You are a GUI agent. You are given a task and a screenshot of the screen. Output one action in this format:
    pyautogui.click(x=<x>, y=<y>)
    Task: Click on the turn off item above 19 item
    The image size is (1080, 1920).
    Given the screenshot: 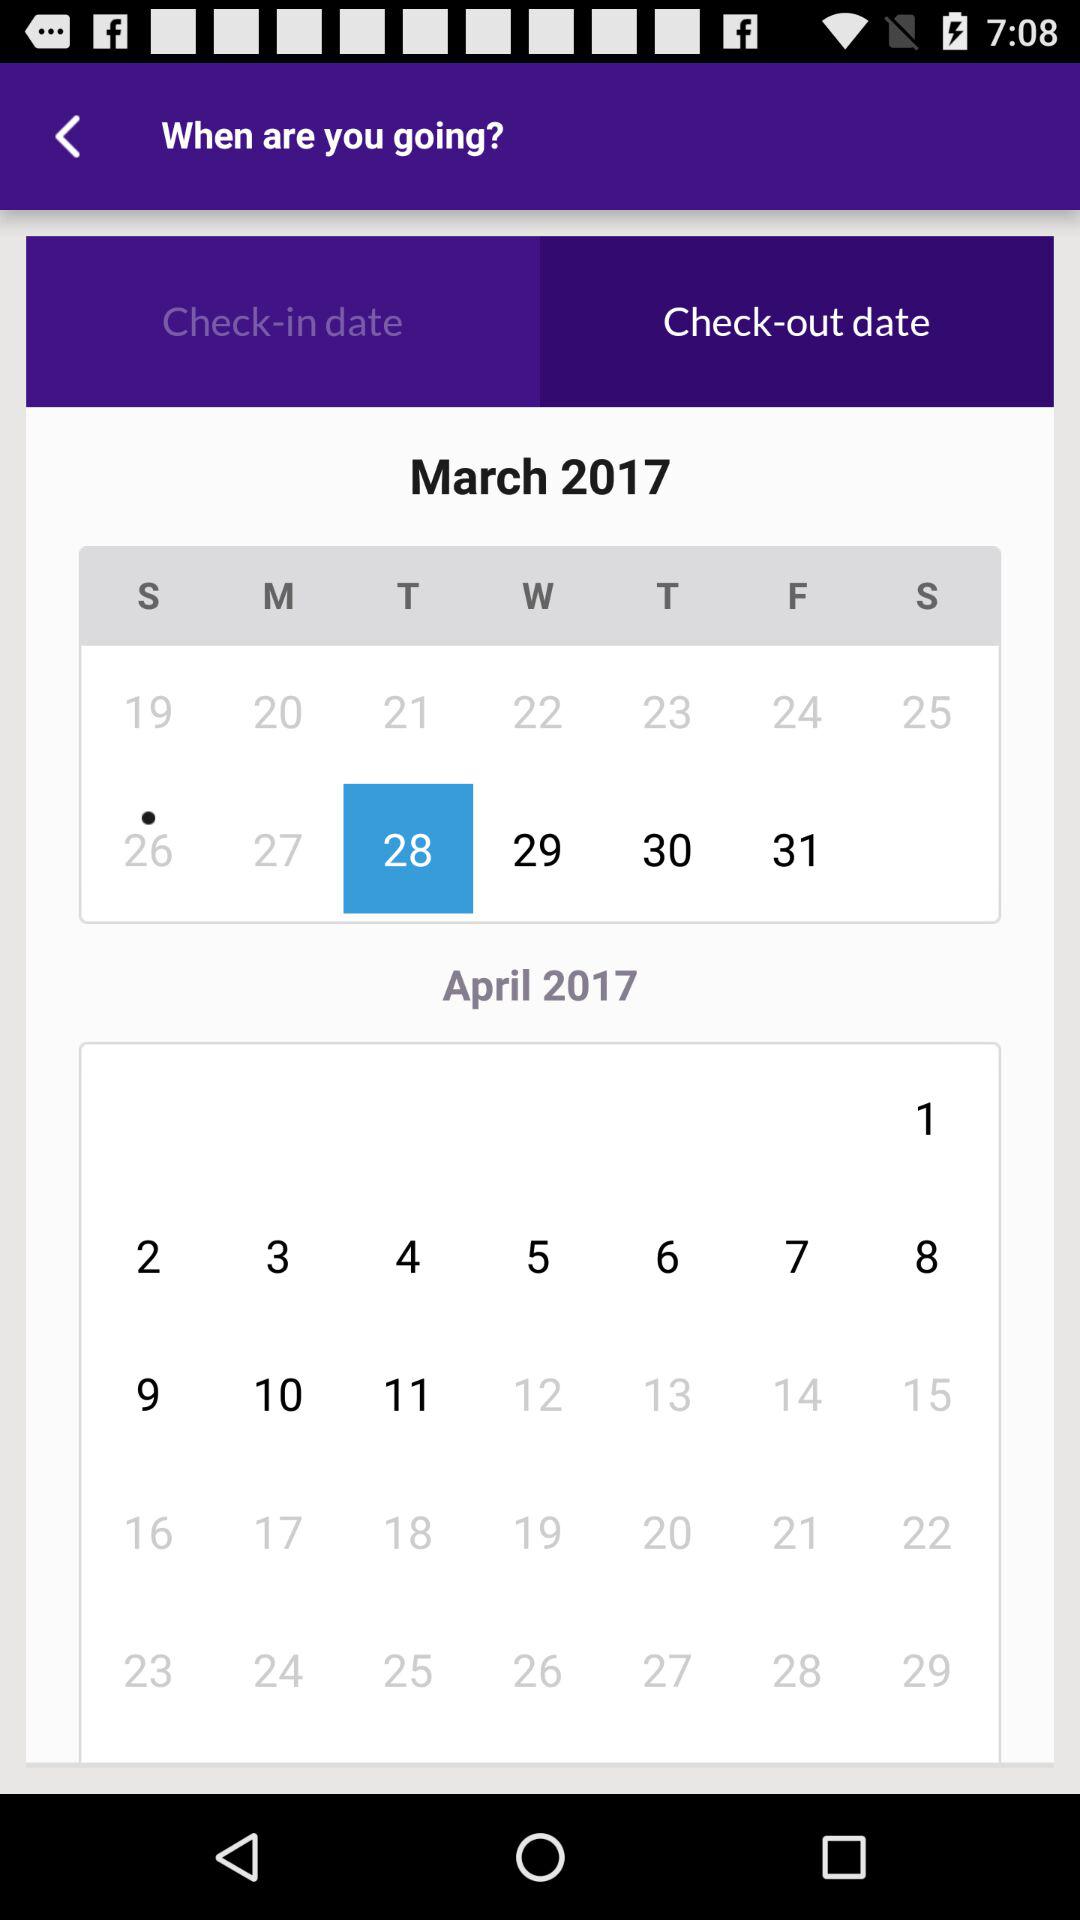 What is the action you would take?
    pyautogui.click(x=668, y=1392)
    